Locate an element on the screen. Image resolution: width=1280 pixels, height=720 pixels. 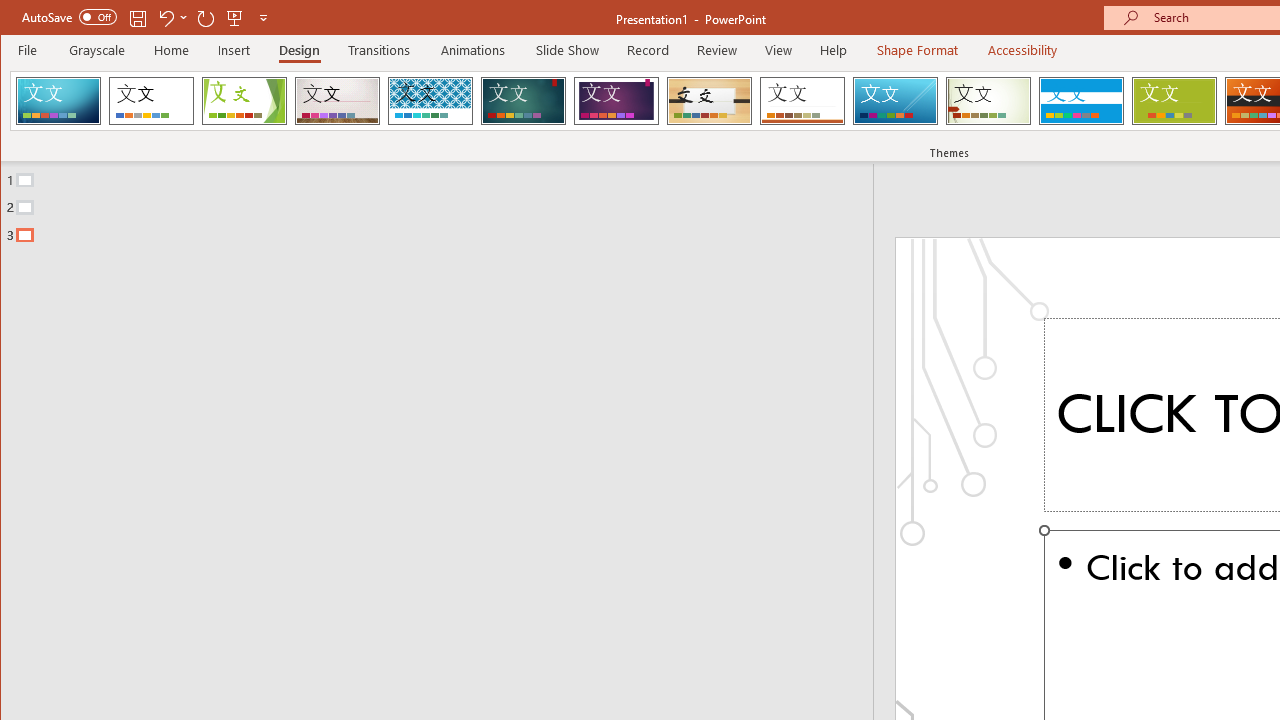
Gallery is located at coordinates (337, 100).